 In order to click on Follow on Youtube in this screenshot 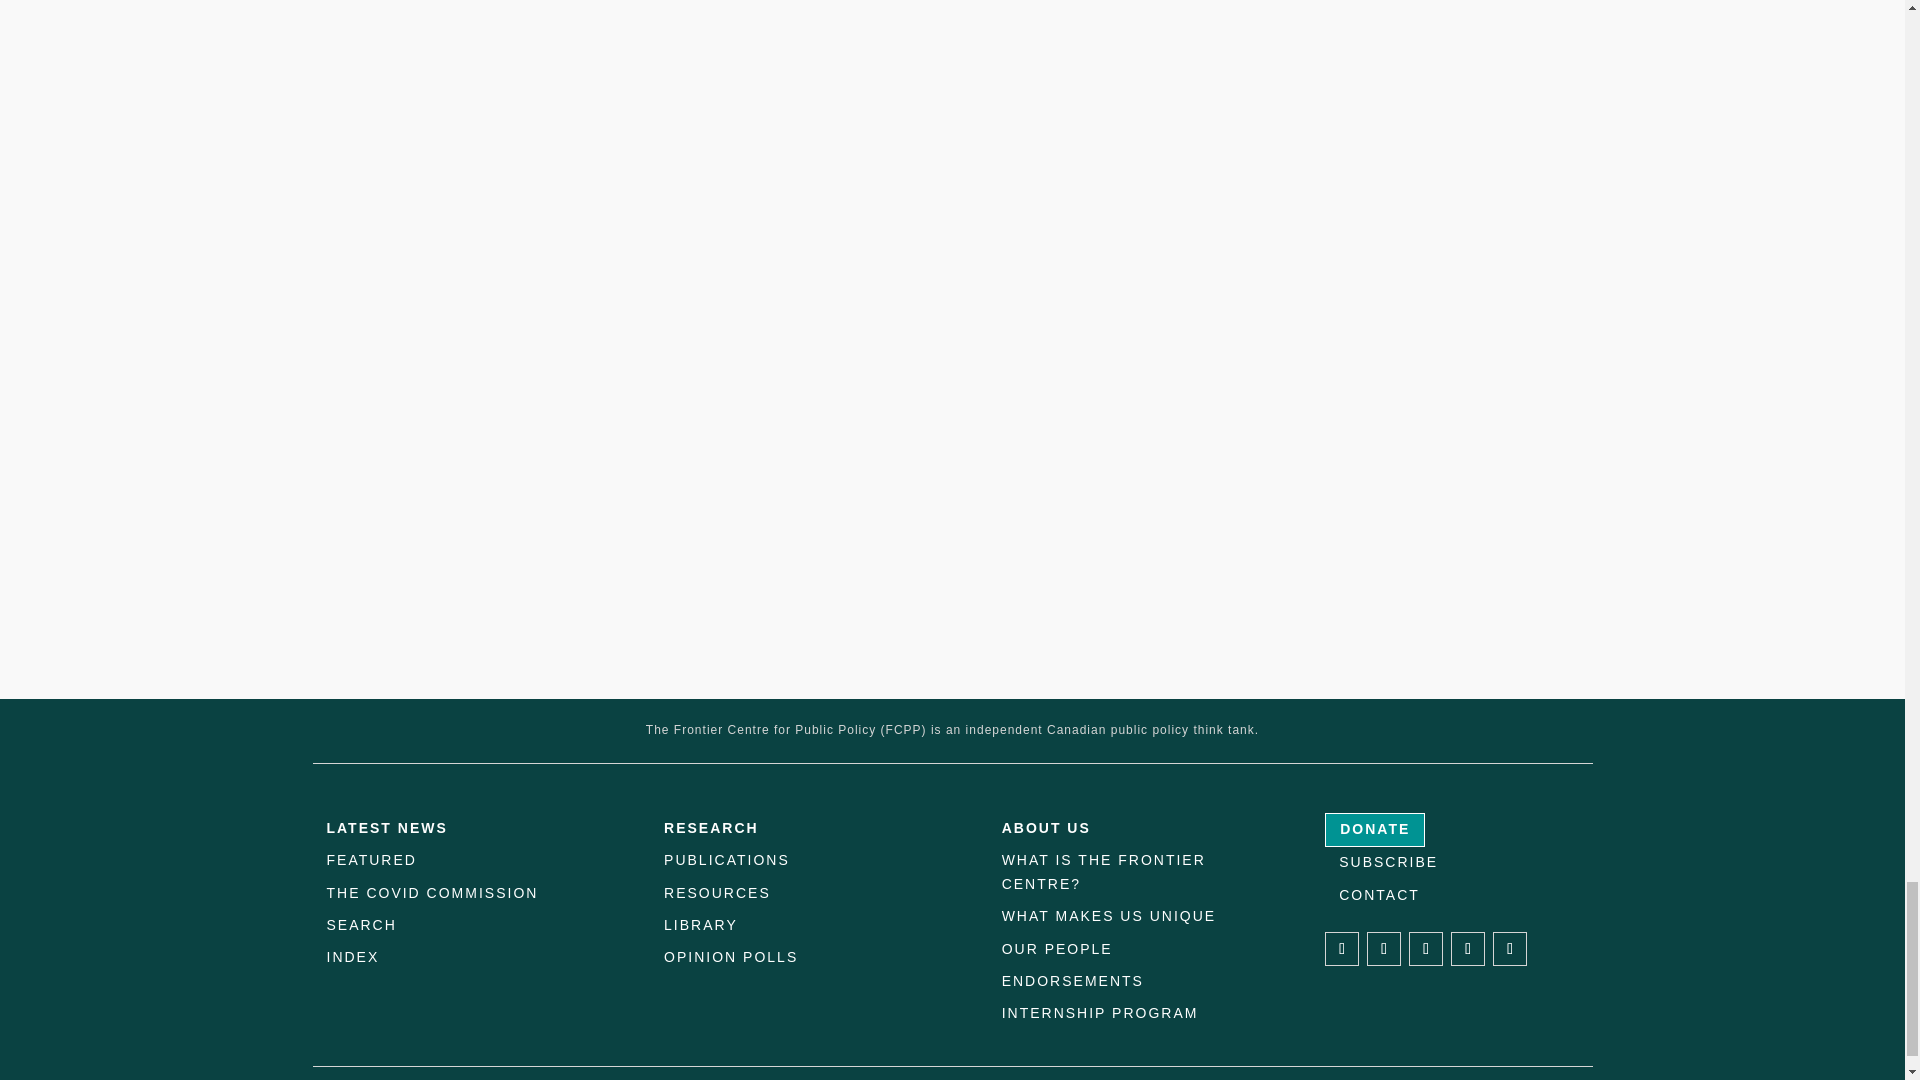, I will do `click(1510, 948)`.